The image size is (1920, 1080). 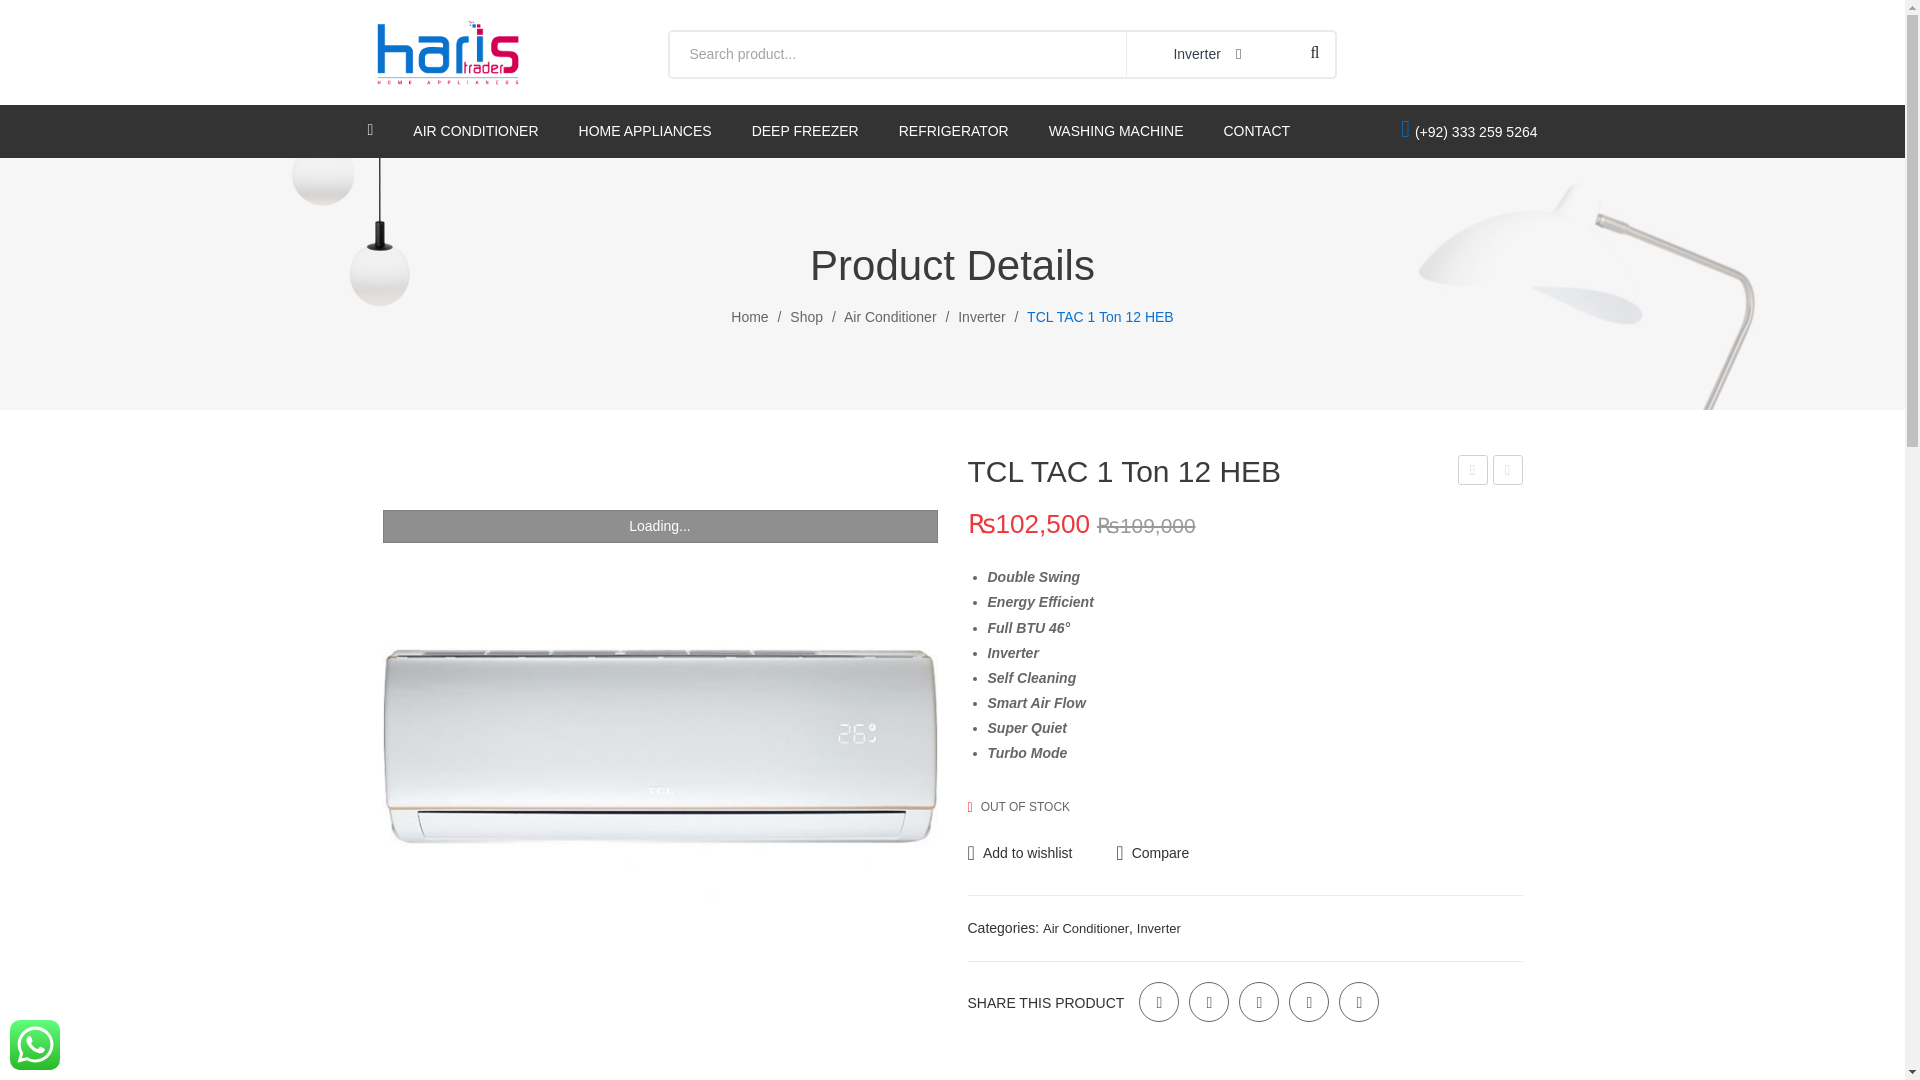 What do you see at coordinates (1158, 1001) in the screenshot?
I see `Facebook` at bounding box center [1158, 1001].